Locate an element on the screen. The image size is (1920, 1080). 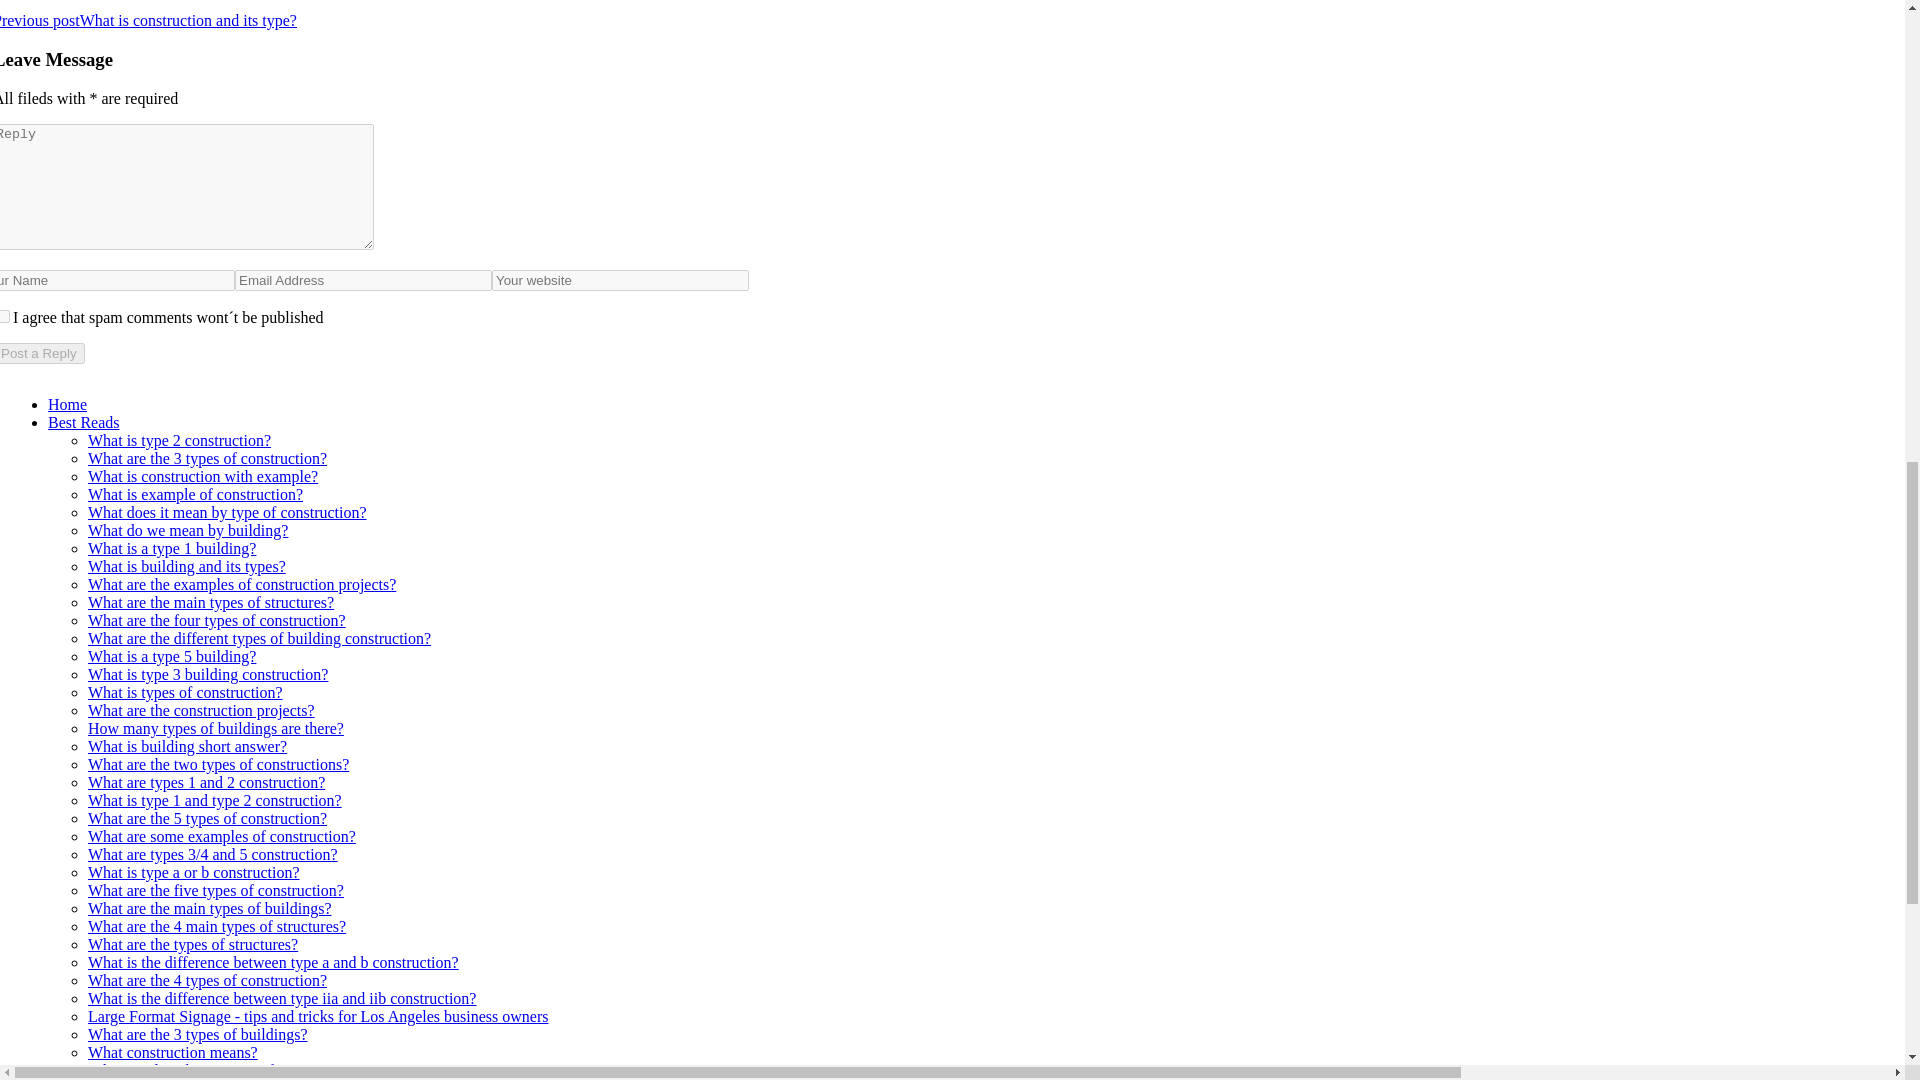
What is type 3 building construction? is located at coordinates (208, 674).